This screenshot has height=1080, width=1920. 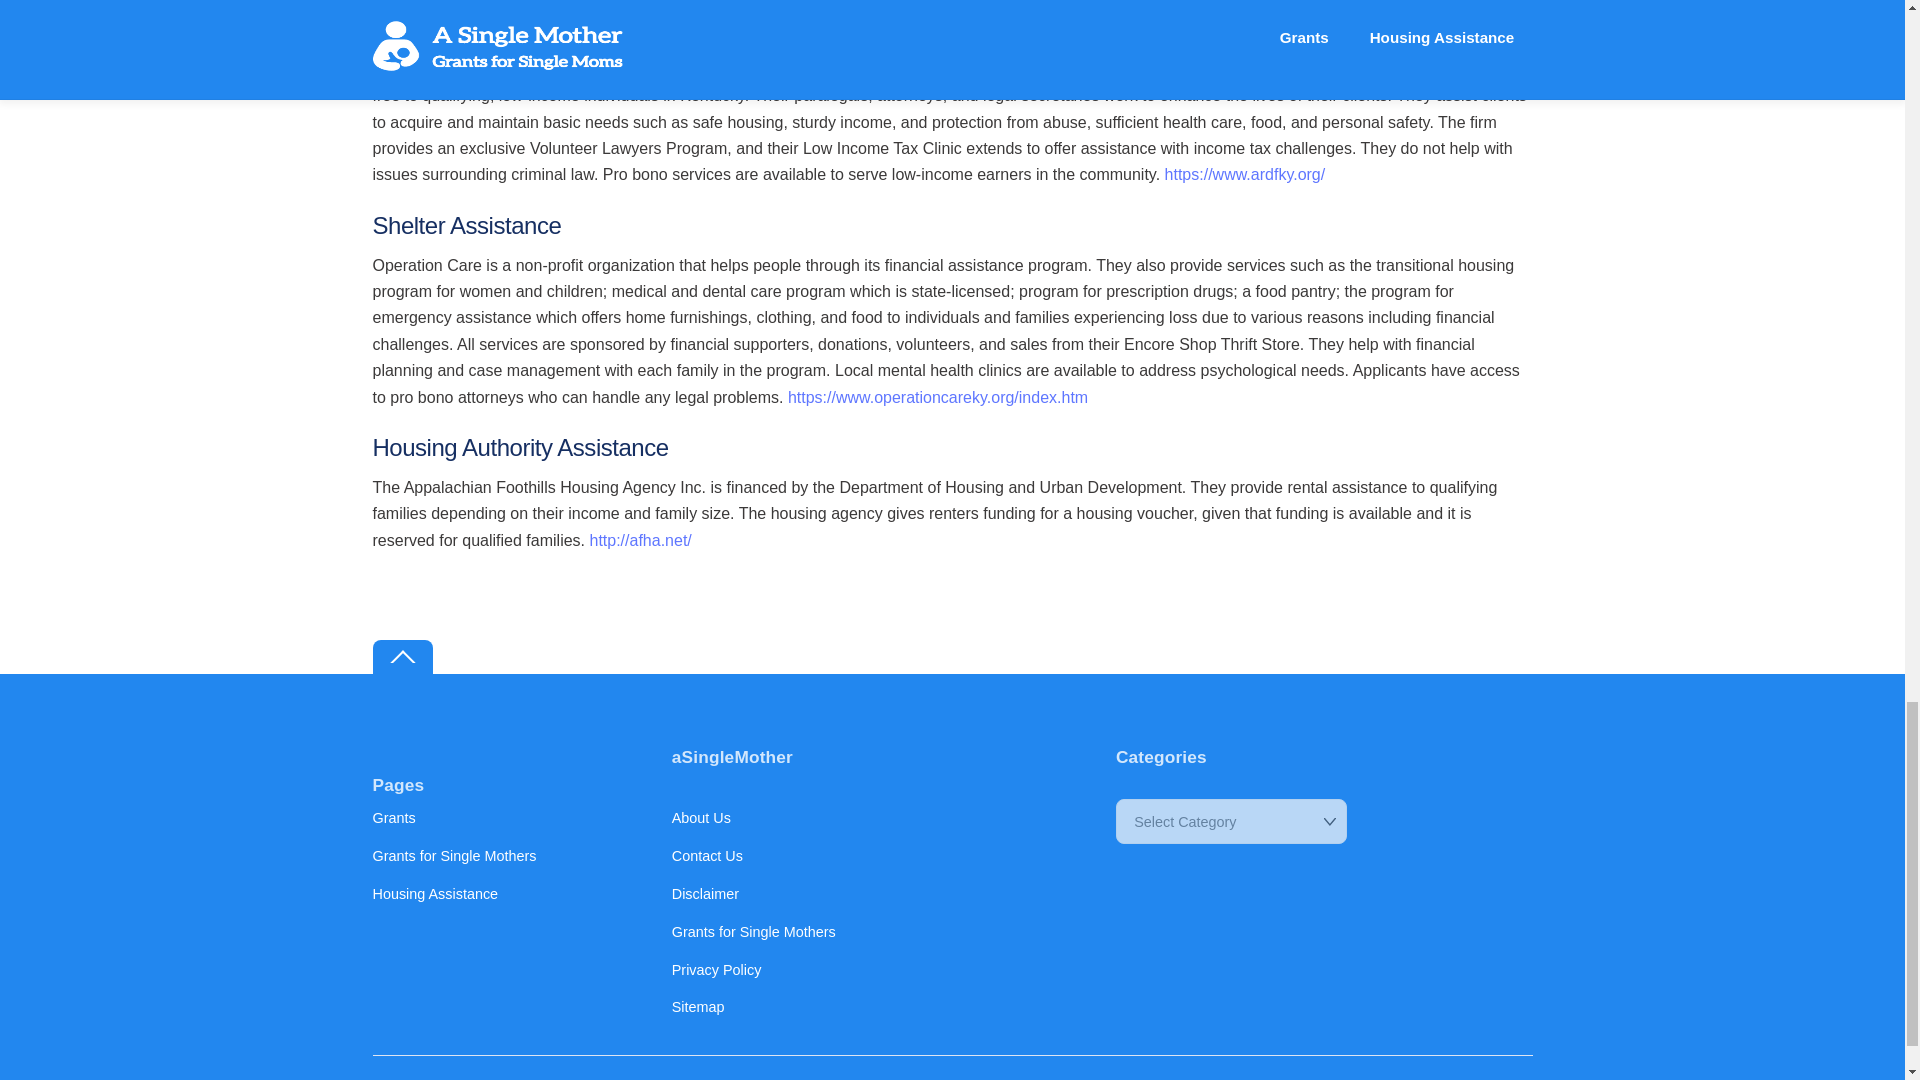 I want to click on About Us, so click(x=702, y=818).